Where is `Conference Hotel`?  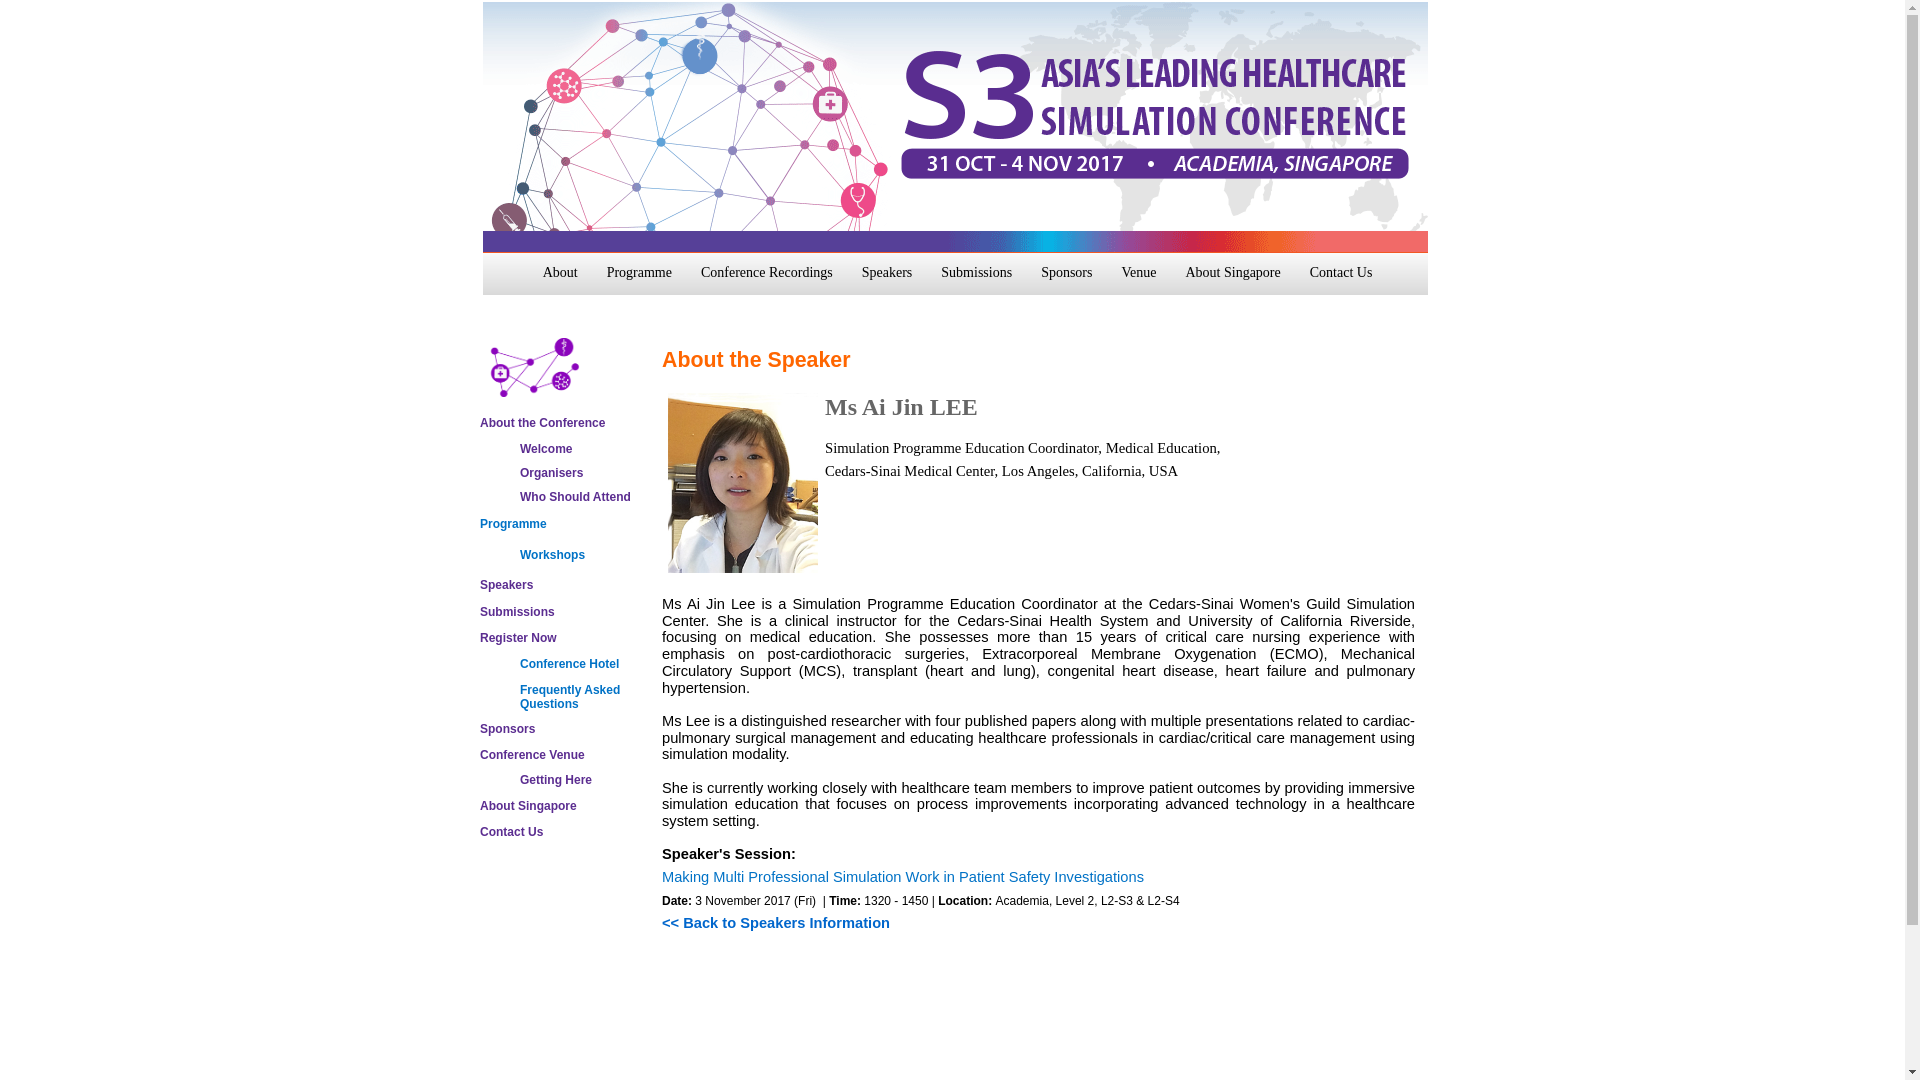
Conference Hotel is located at coordinates (569, 663).